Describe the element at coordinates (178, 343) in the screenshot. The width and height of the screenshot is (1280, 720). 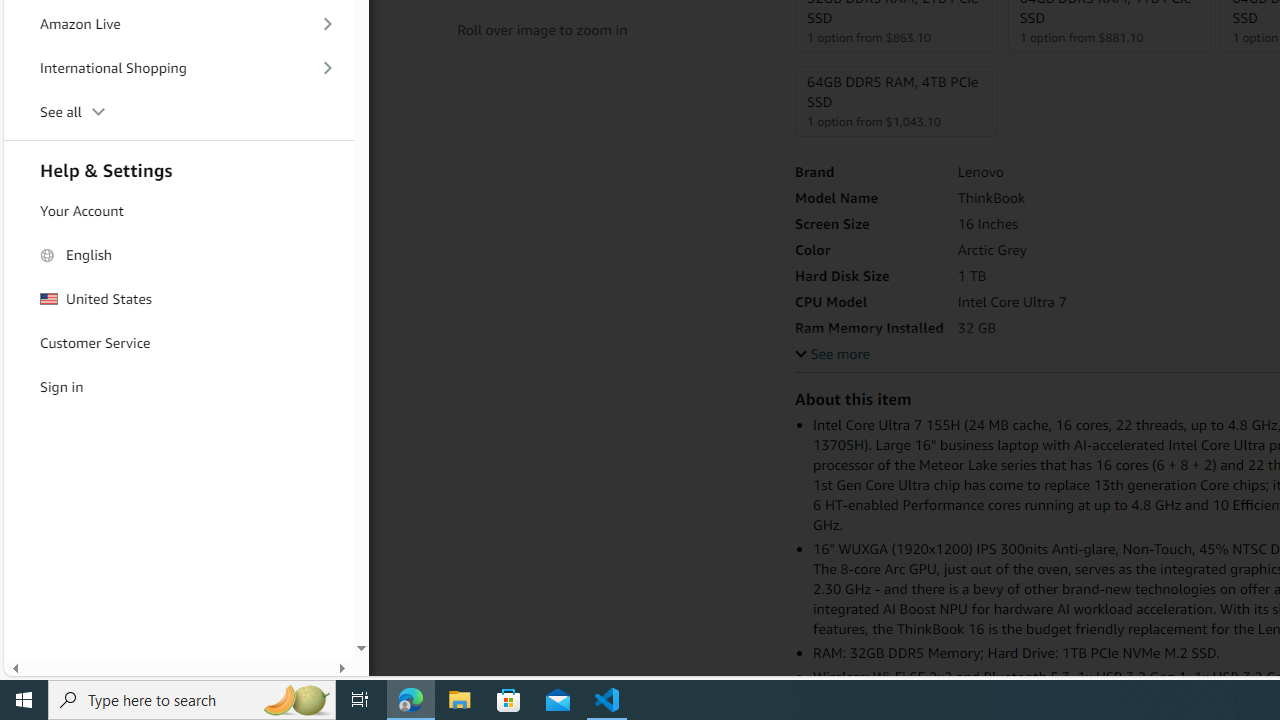
I see `Customer Service` at that location.